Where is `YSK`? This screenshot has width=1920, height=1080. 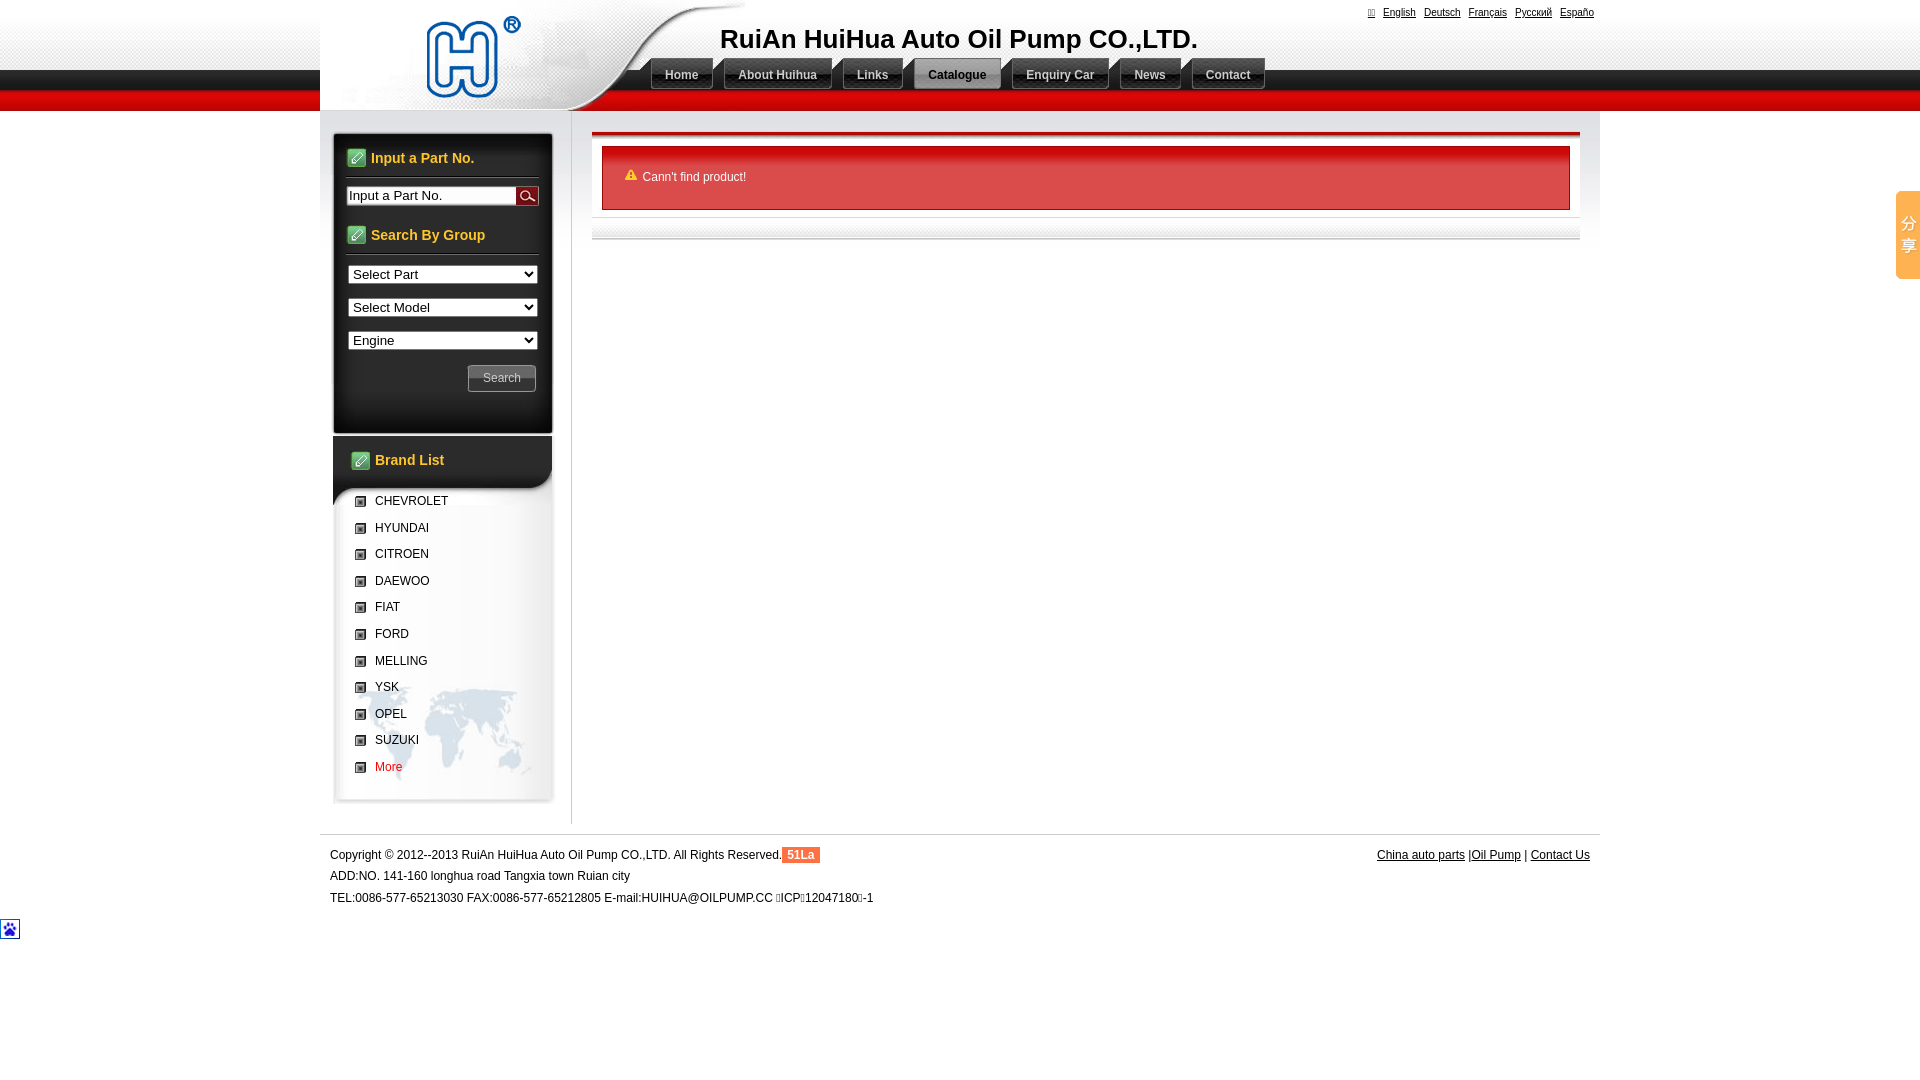
YSK is located at coordinates (382, 687).